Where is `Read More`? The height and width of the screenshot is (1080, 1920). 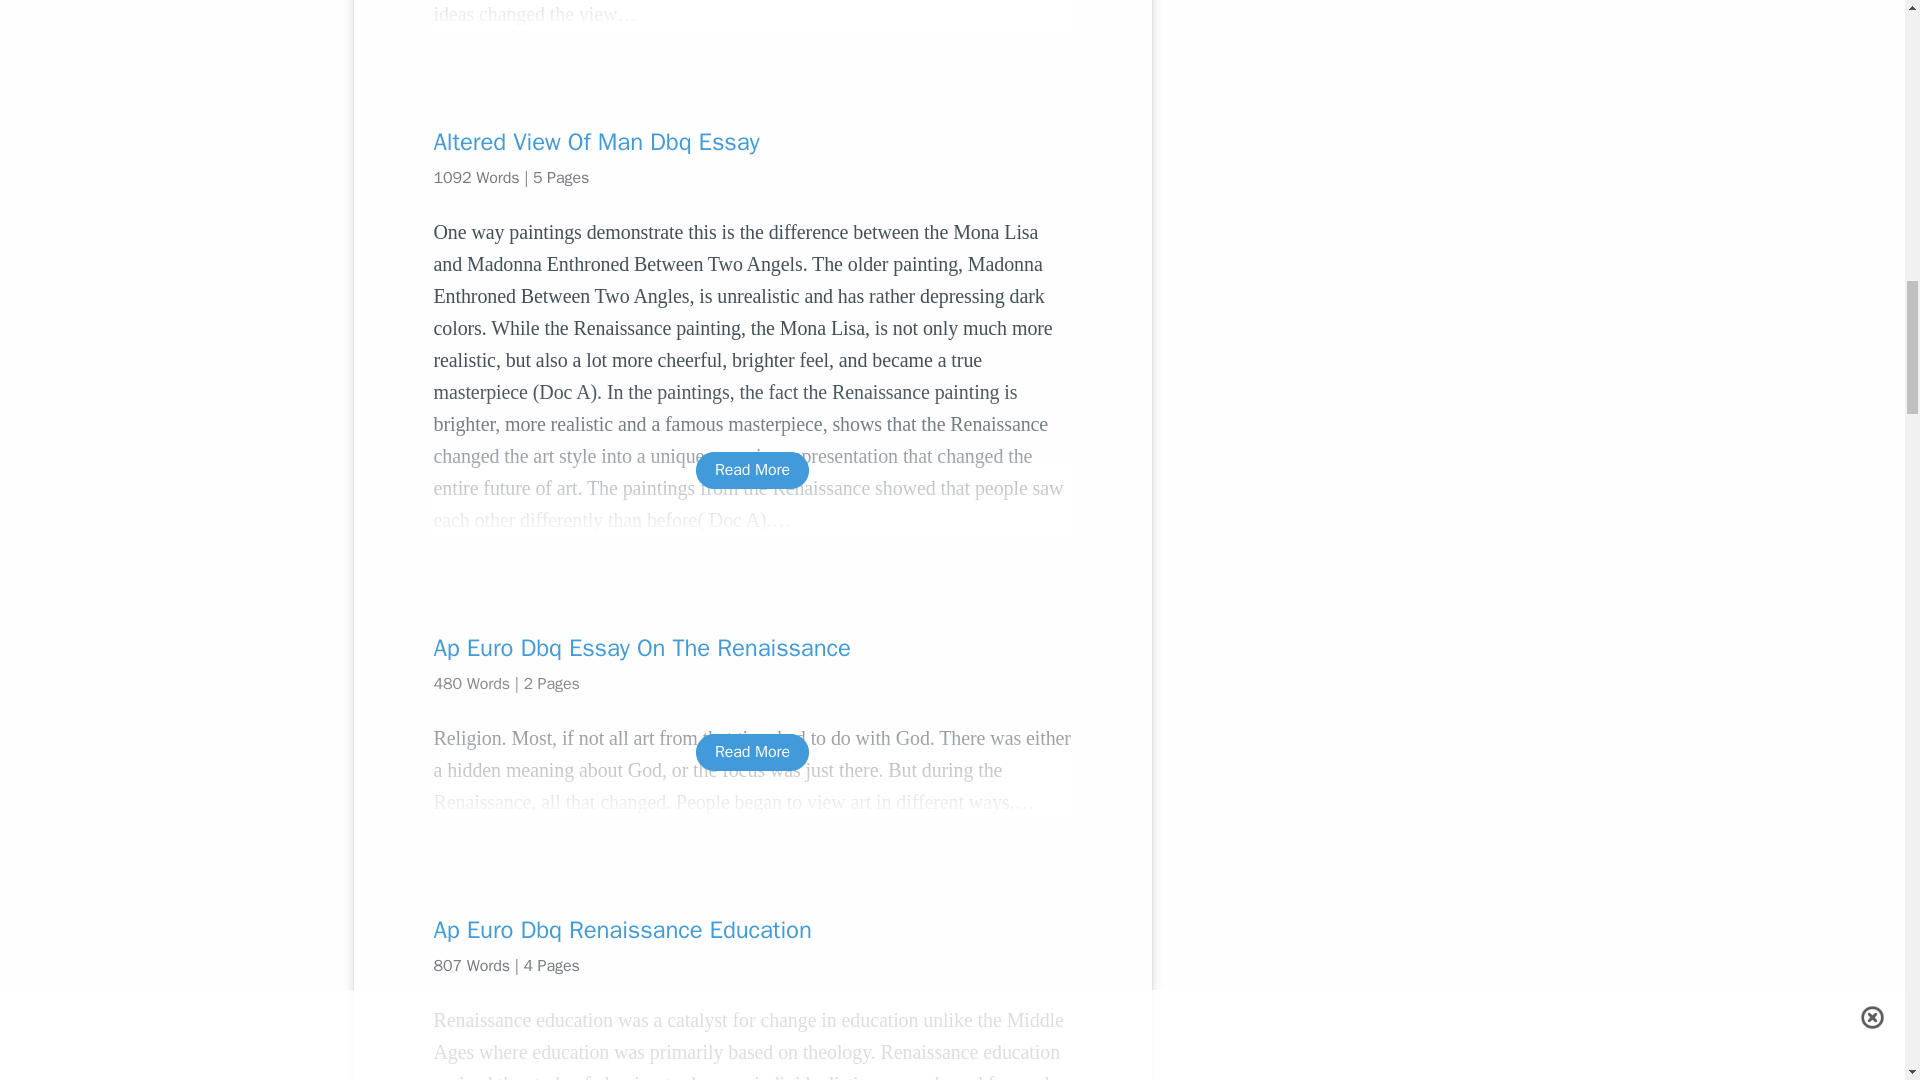 Read More is located at coordinates (752, 470).